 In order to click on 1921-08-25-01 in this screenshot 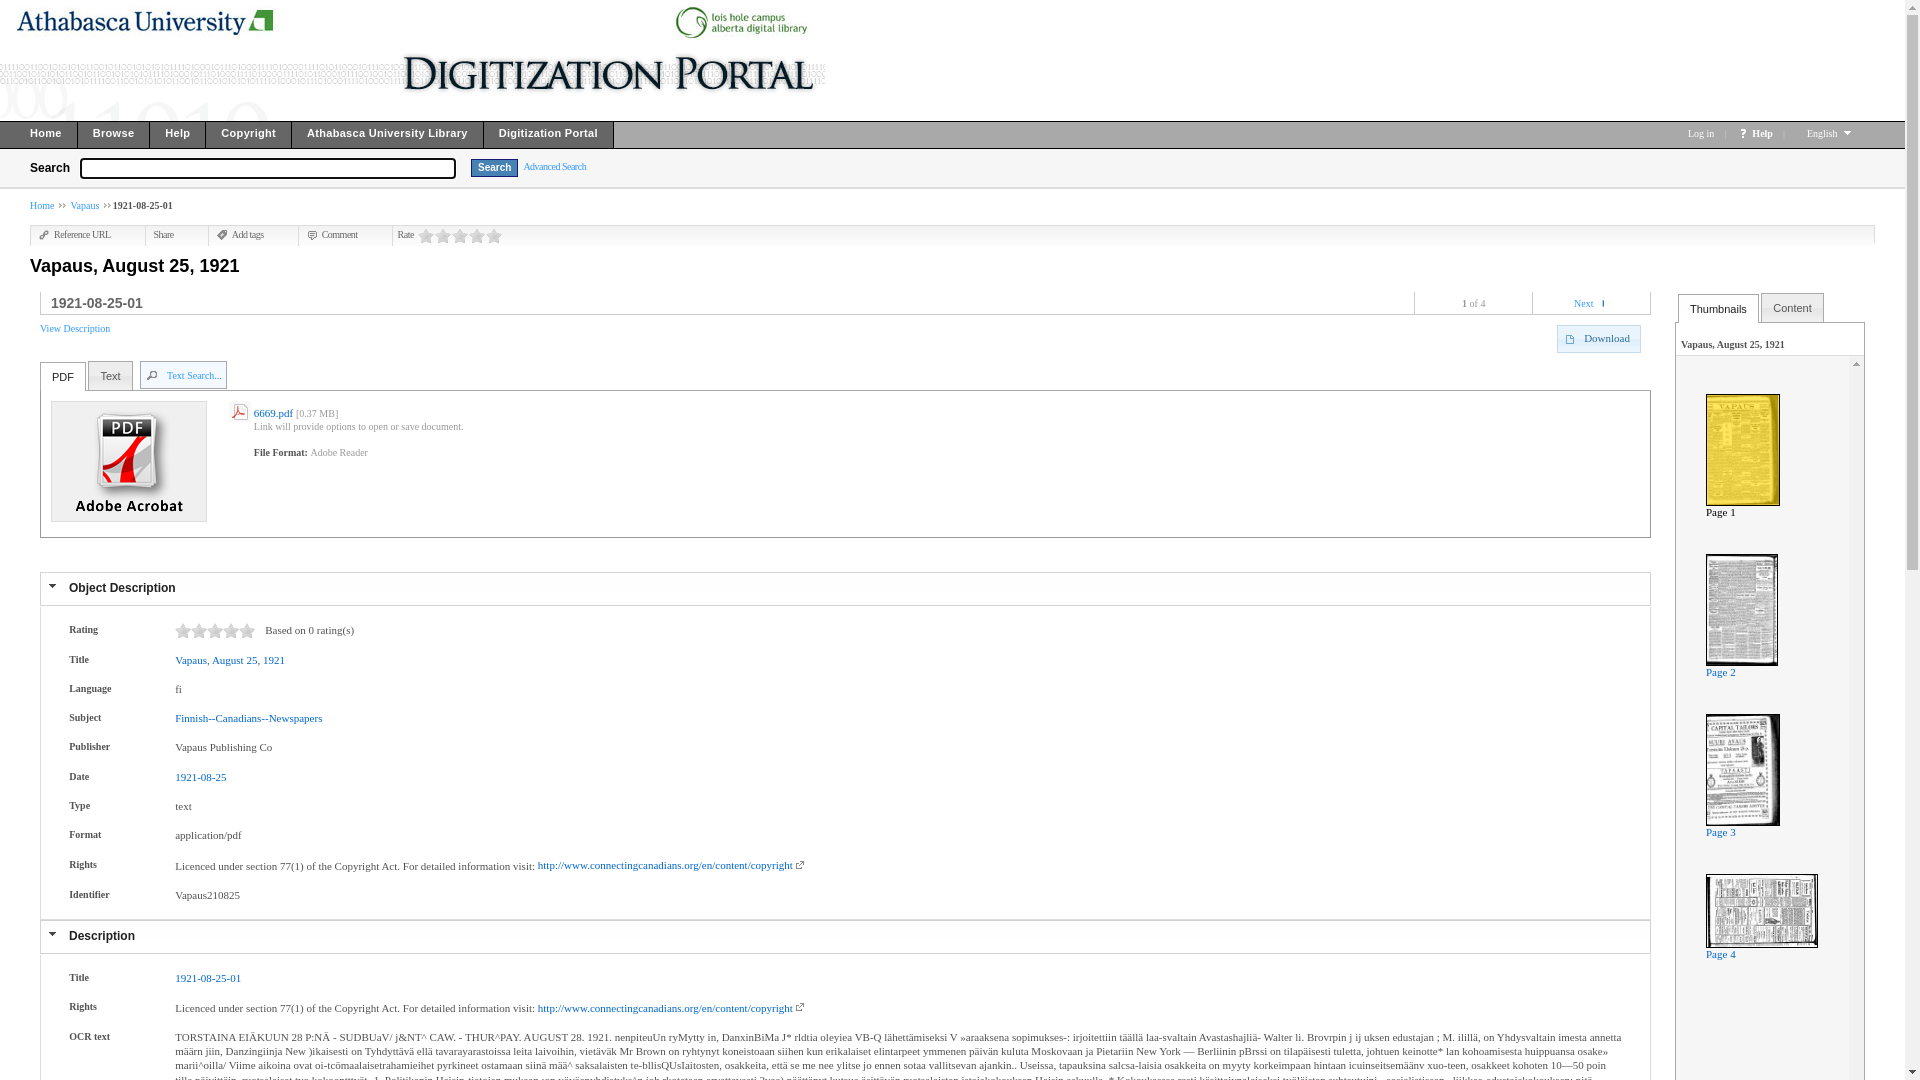, I will do `click(208, 978)`.